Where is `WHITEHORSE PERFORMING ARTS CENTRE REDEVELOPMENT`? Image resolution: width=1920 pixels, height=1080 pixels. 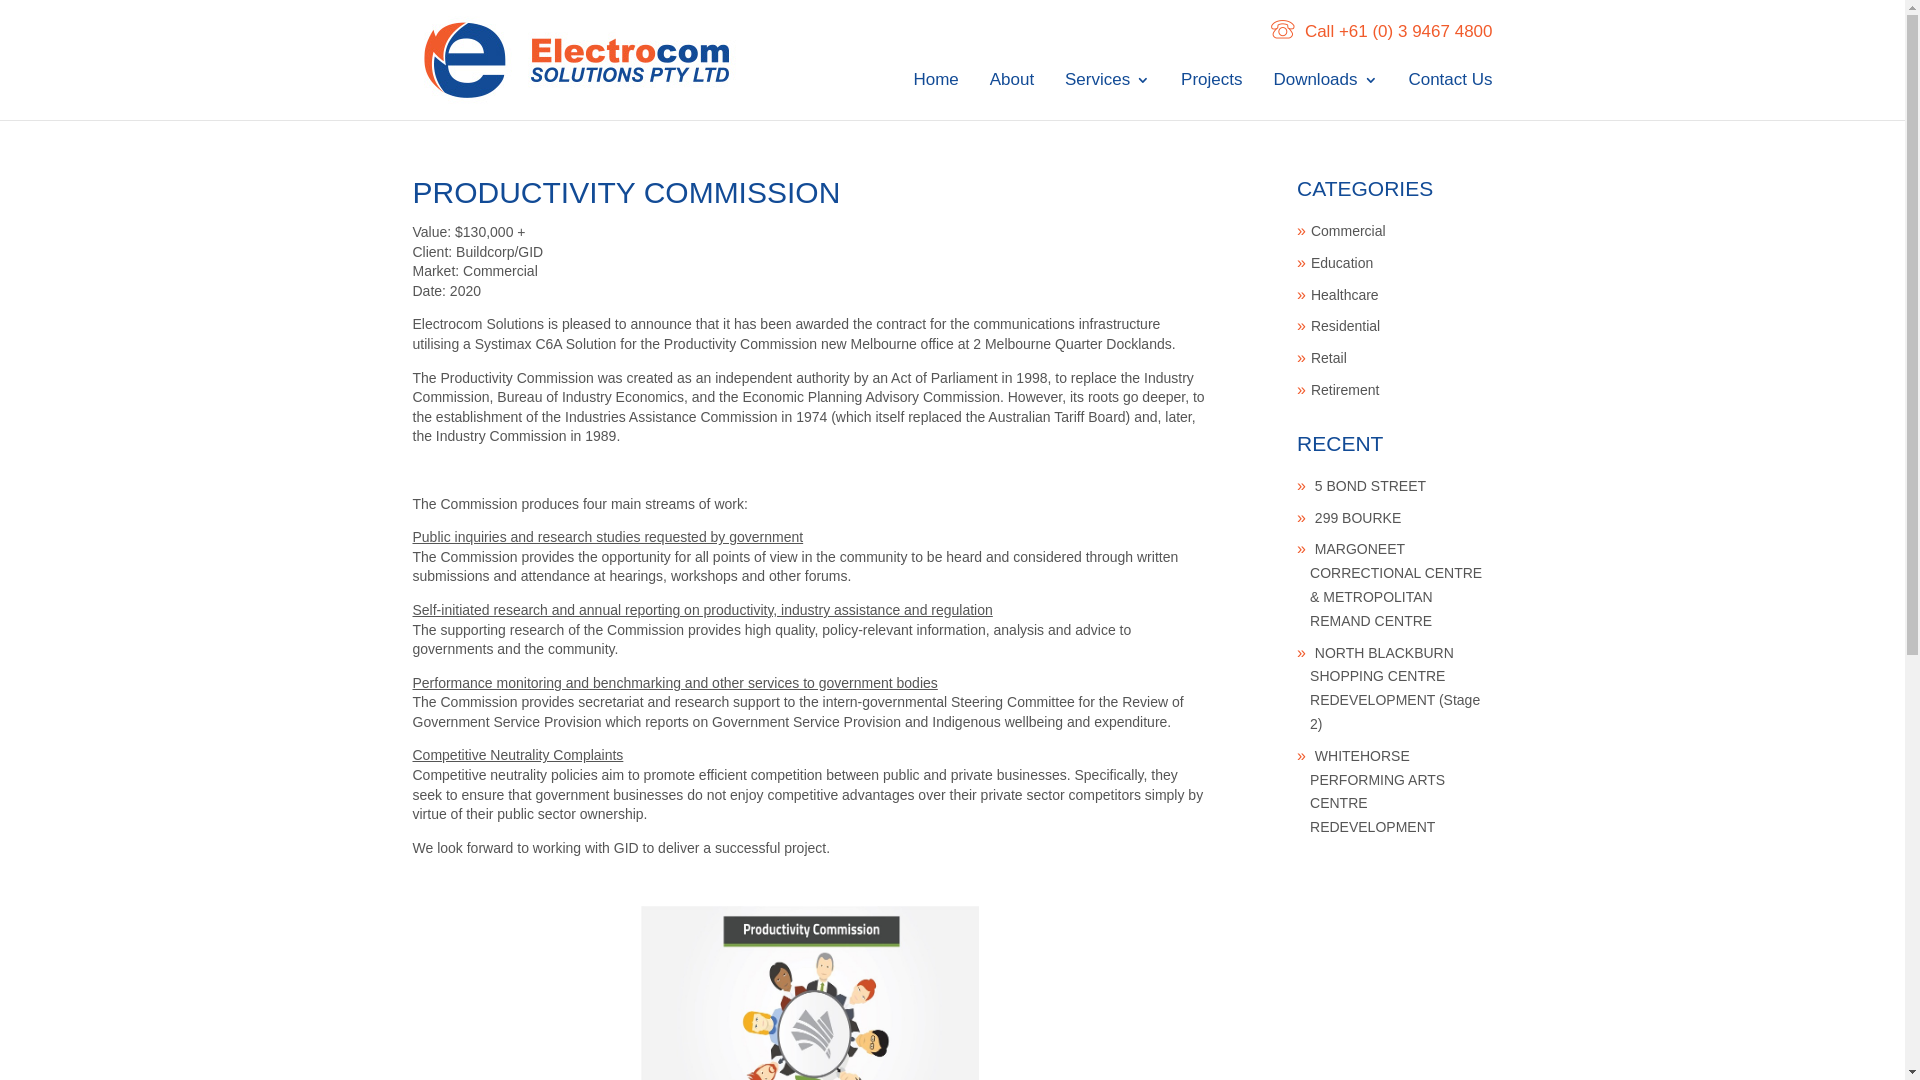
WHITEHORSE PERFORMING ARTS CENTRE REDEVELOPMENT is located at coordinates (1378, 791).